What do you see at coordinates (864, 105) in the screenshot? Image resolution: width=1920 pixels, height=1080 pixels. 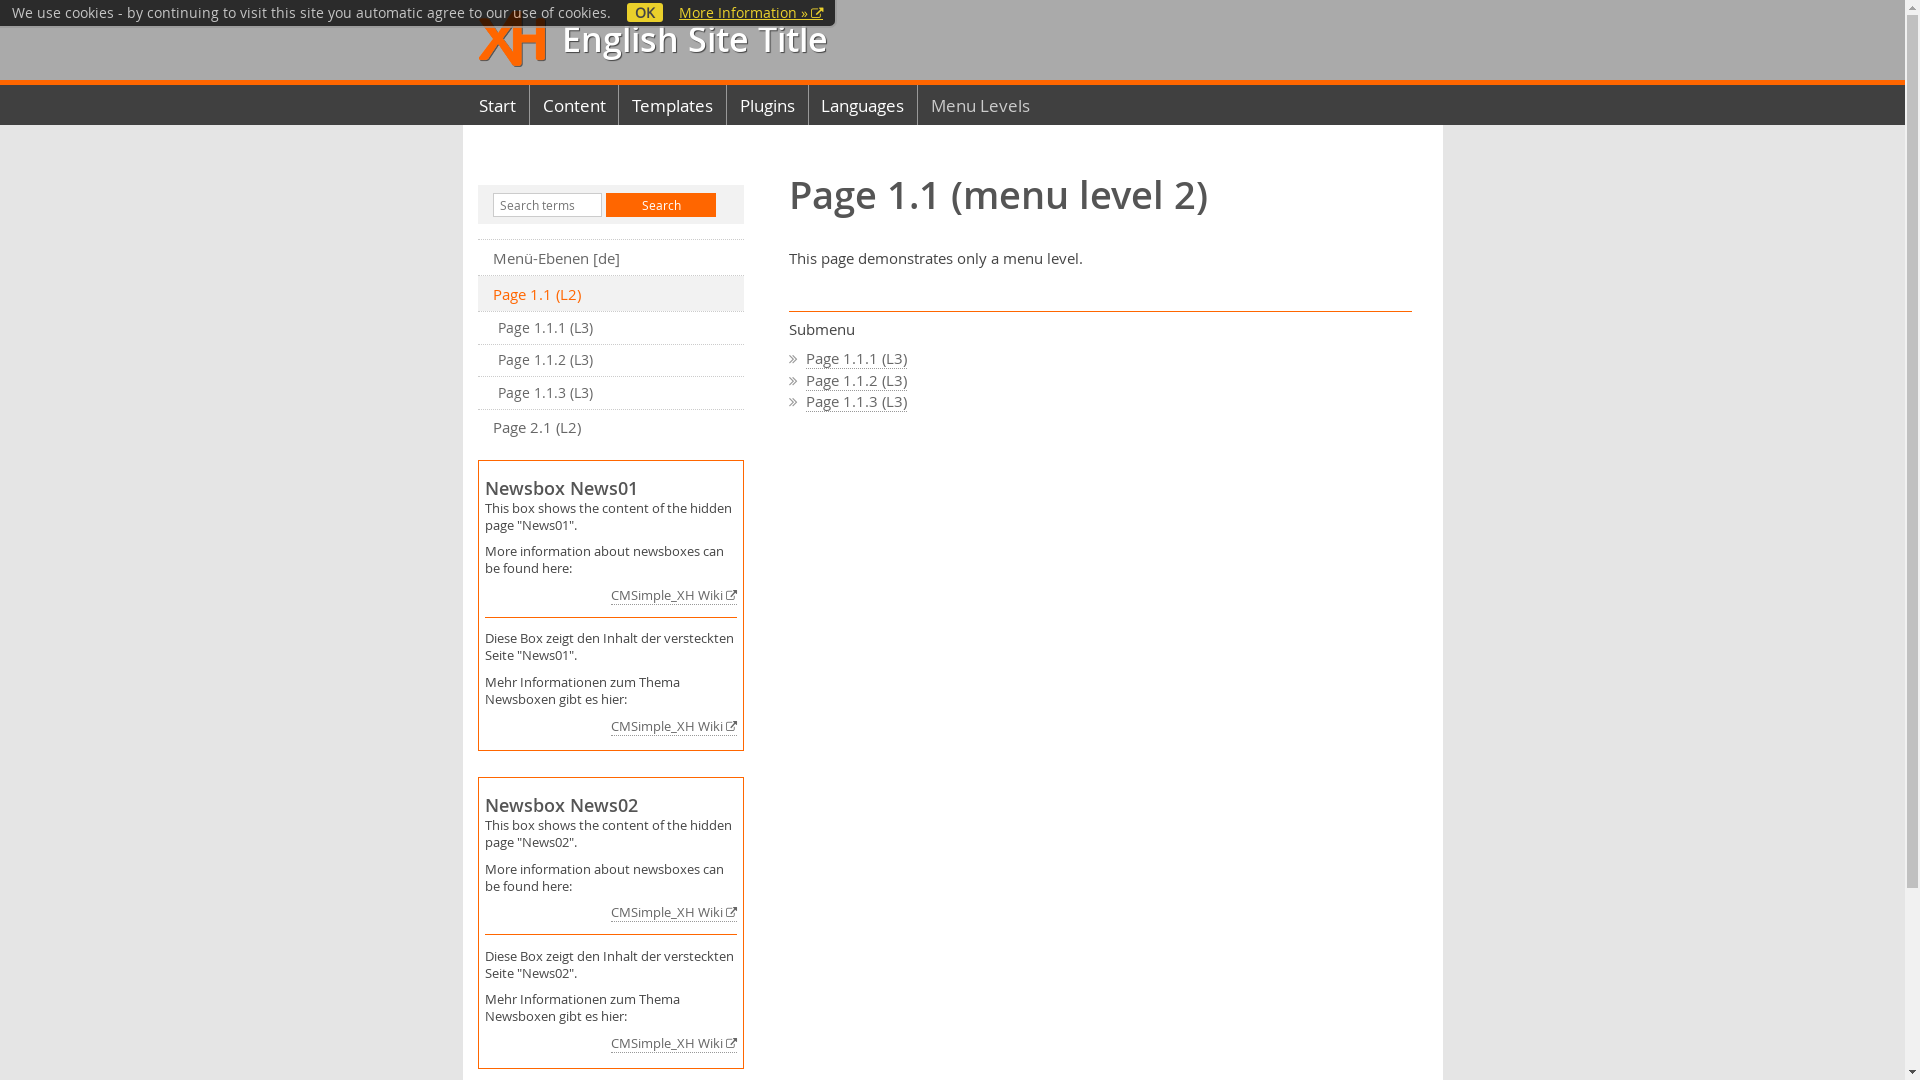 I see `Languages` at bounding box center [864, 105].